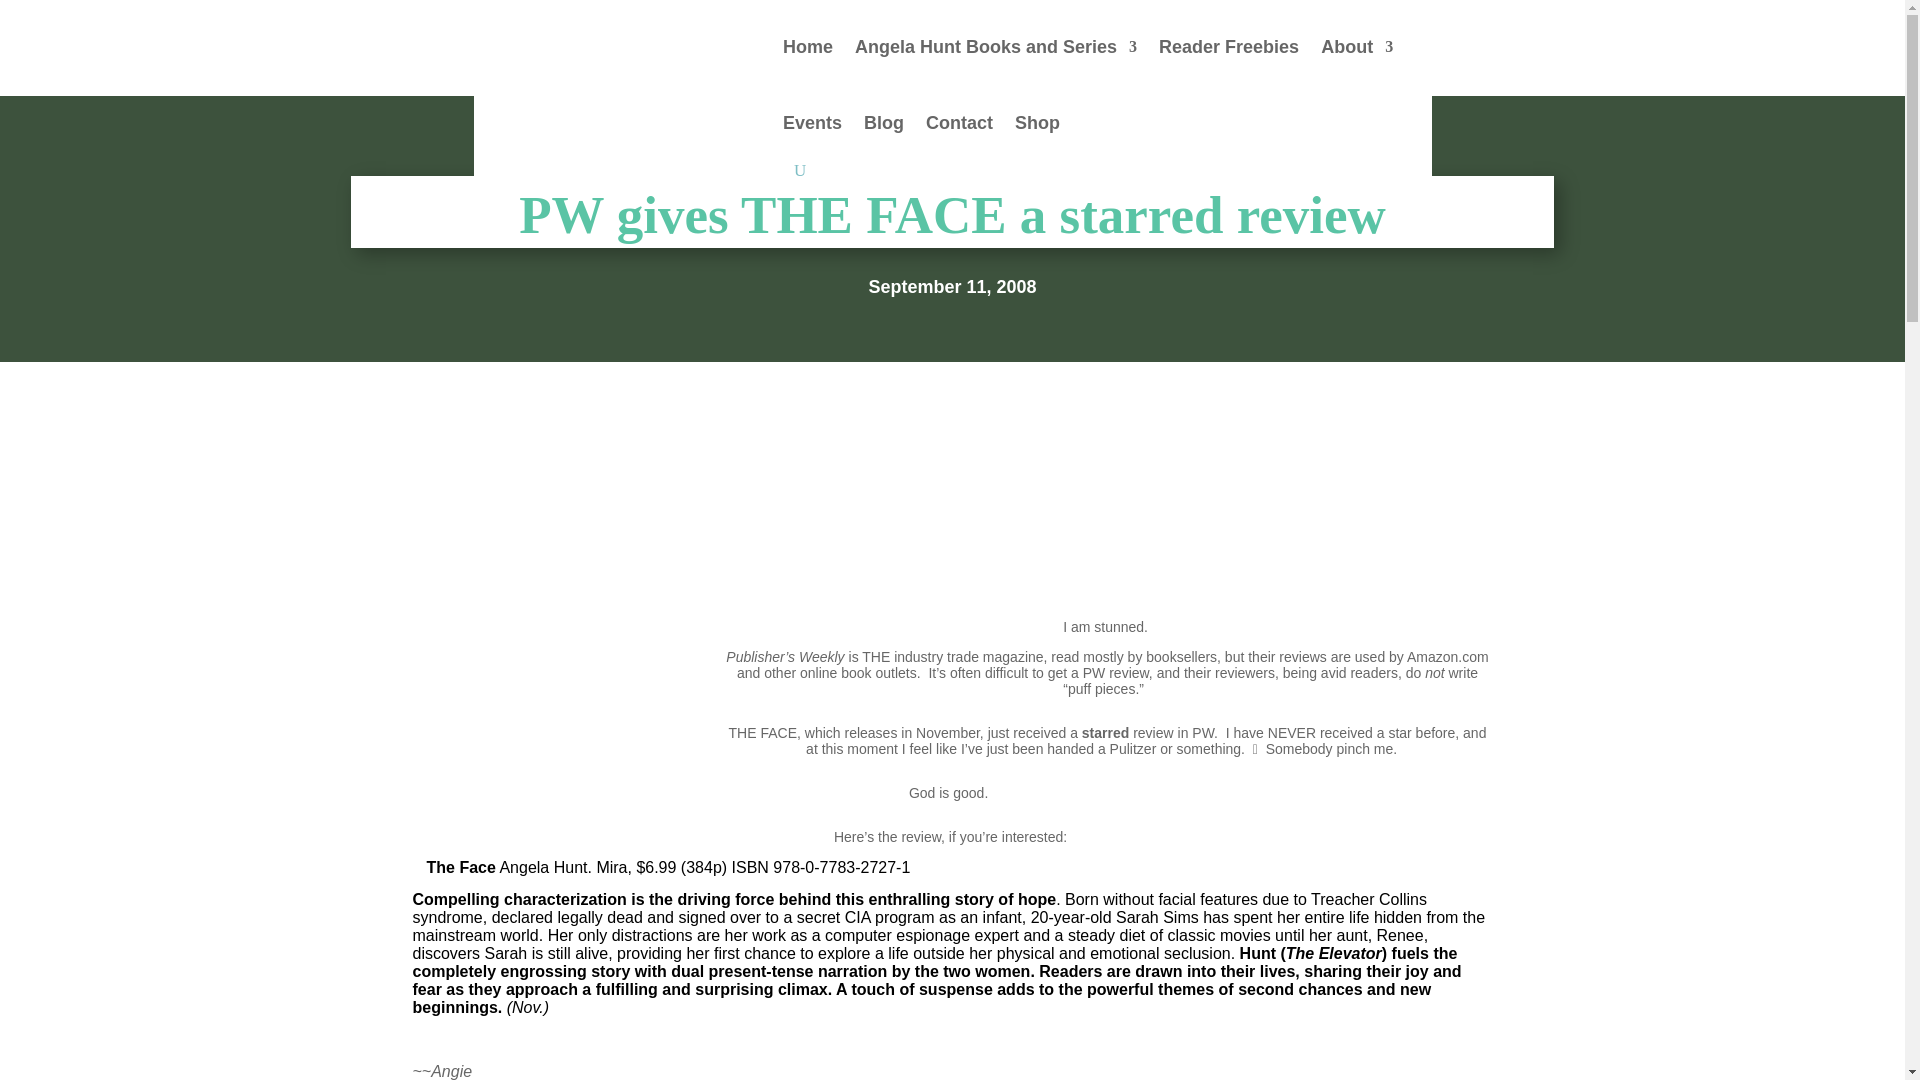 This screenshot has height=1080, width=1920. Describe the element at coordinates (952, 414) in the screenshot. I see `Layer 1` at that location.